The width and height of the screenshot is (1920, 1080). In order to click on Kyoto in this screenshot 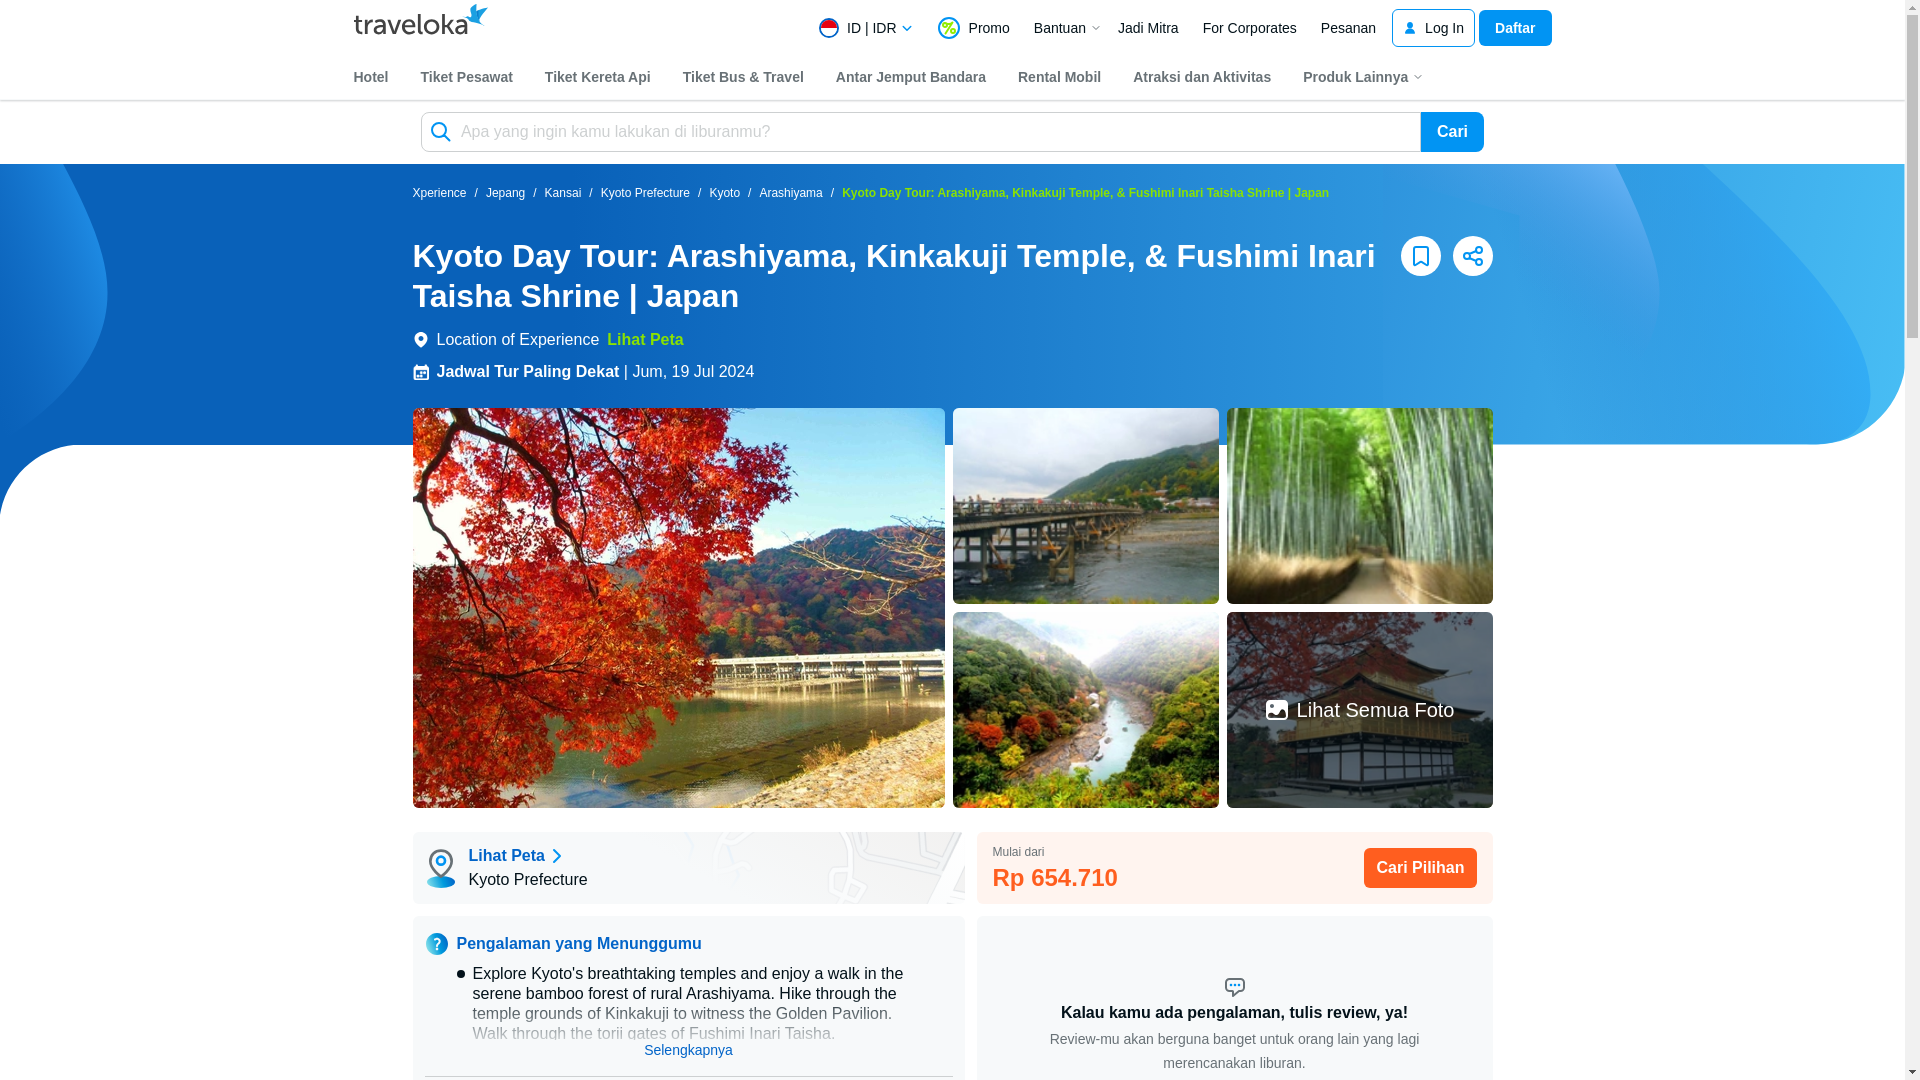, I will do `click(724, 194)`.